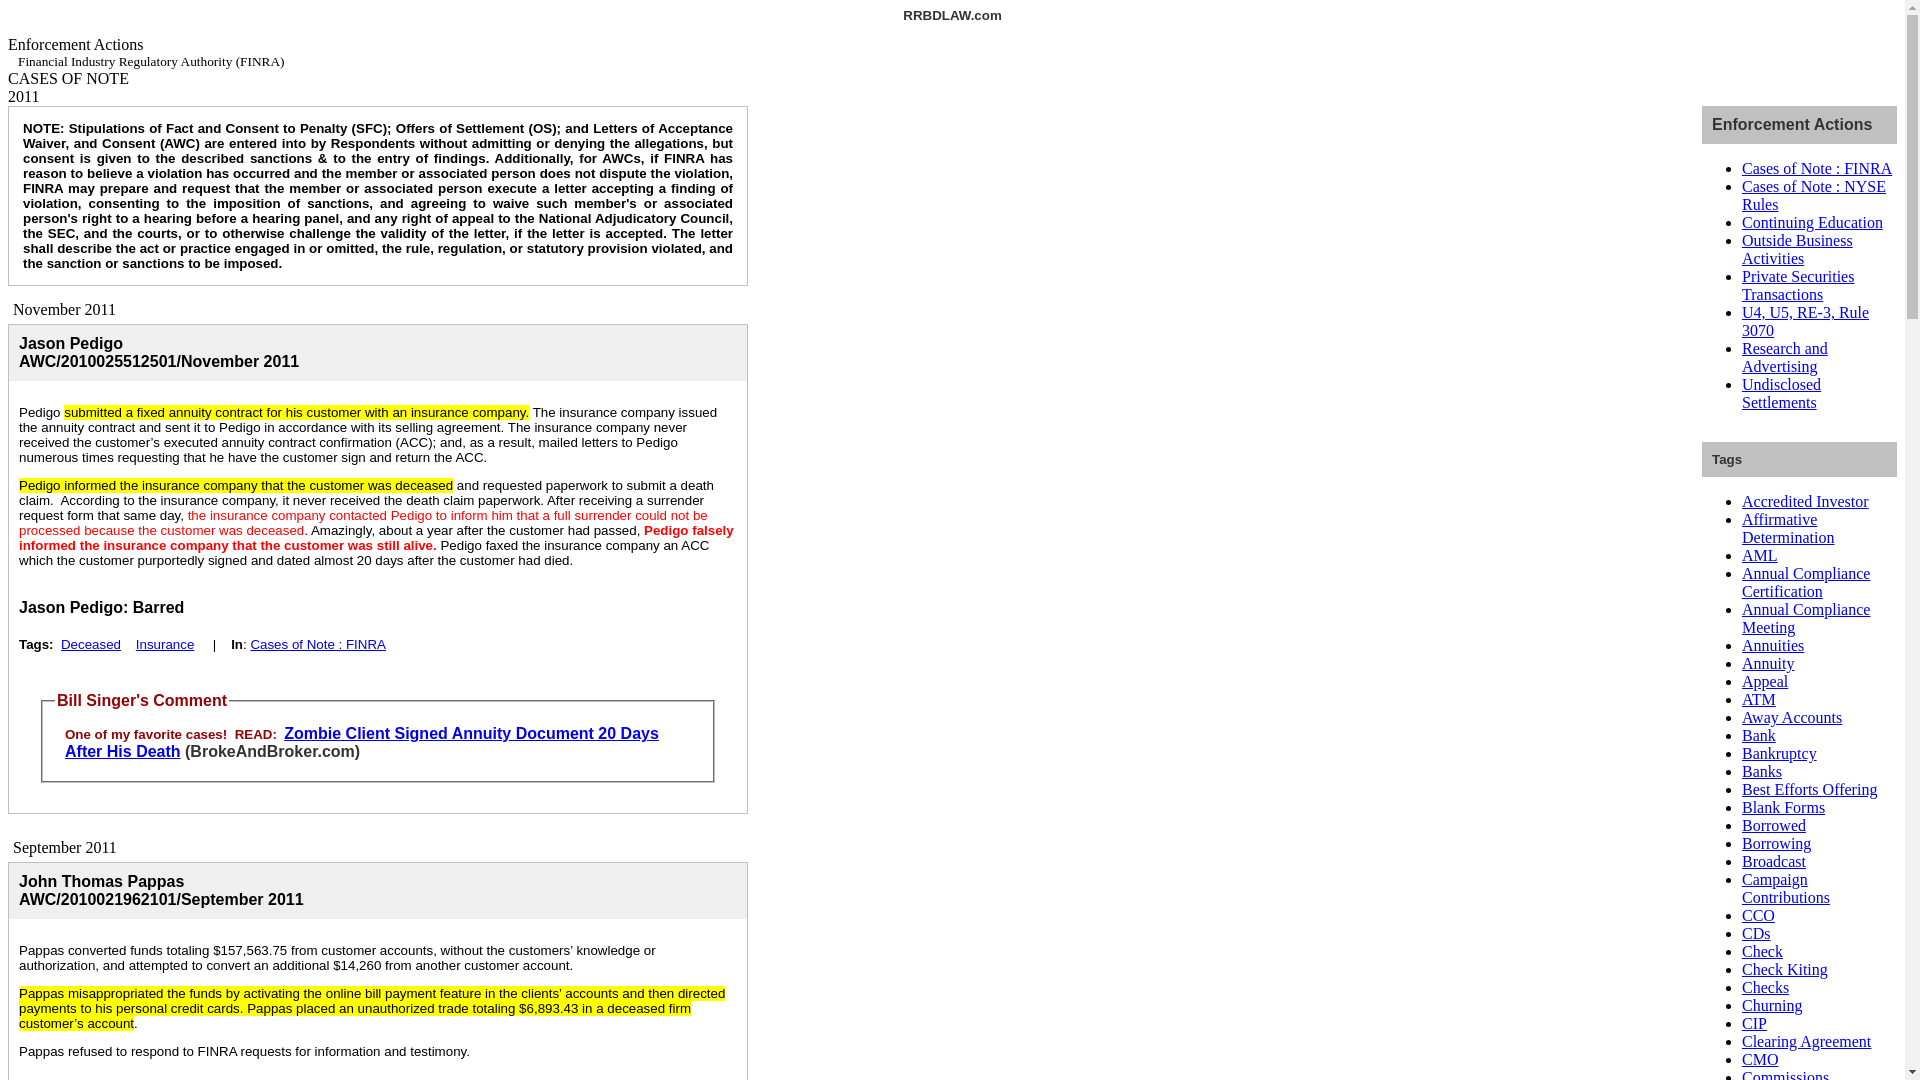  I want to click on Research and Advertising, so click(1784, 357).